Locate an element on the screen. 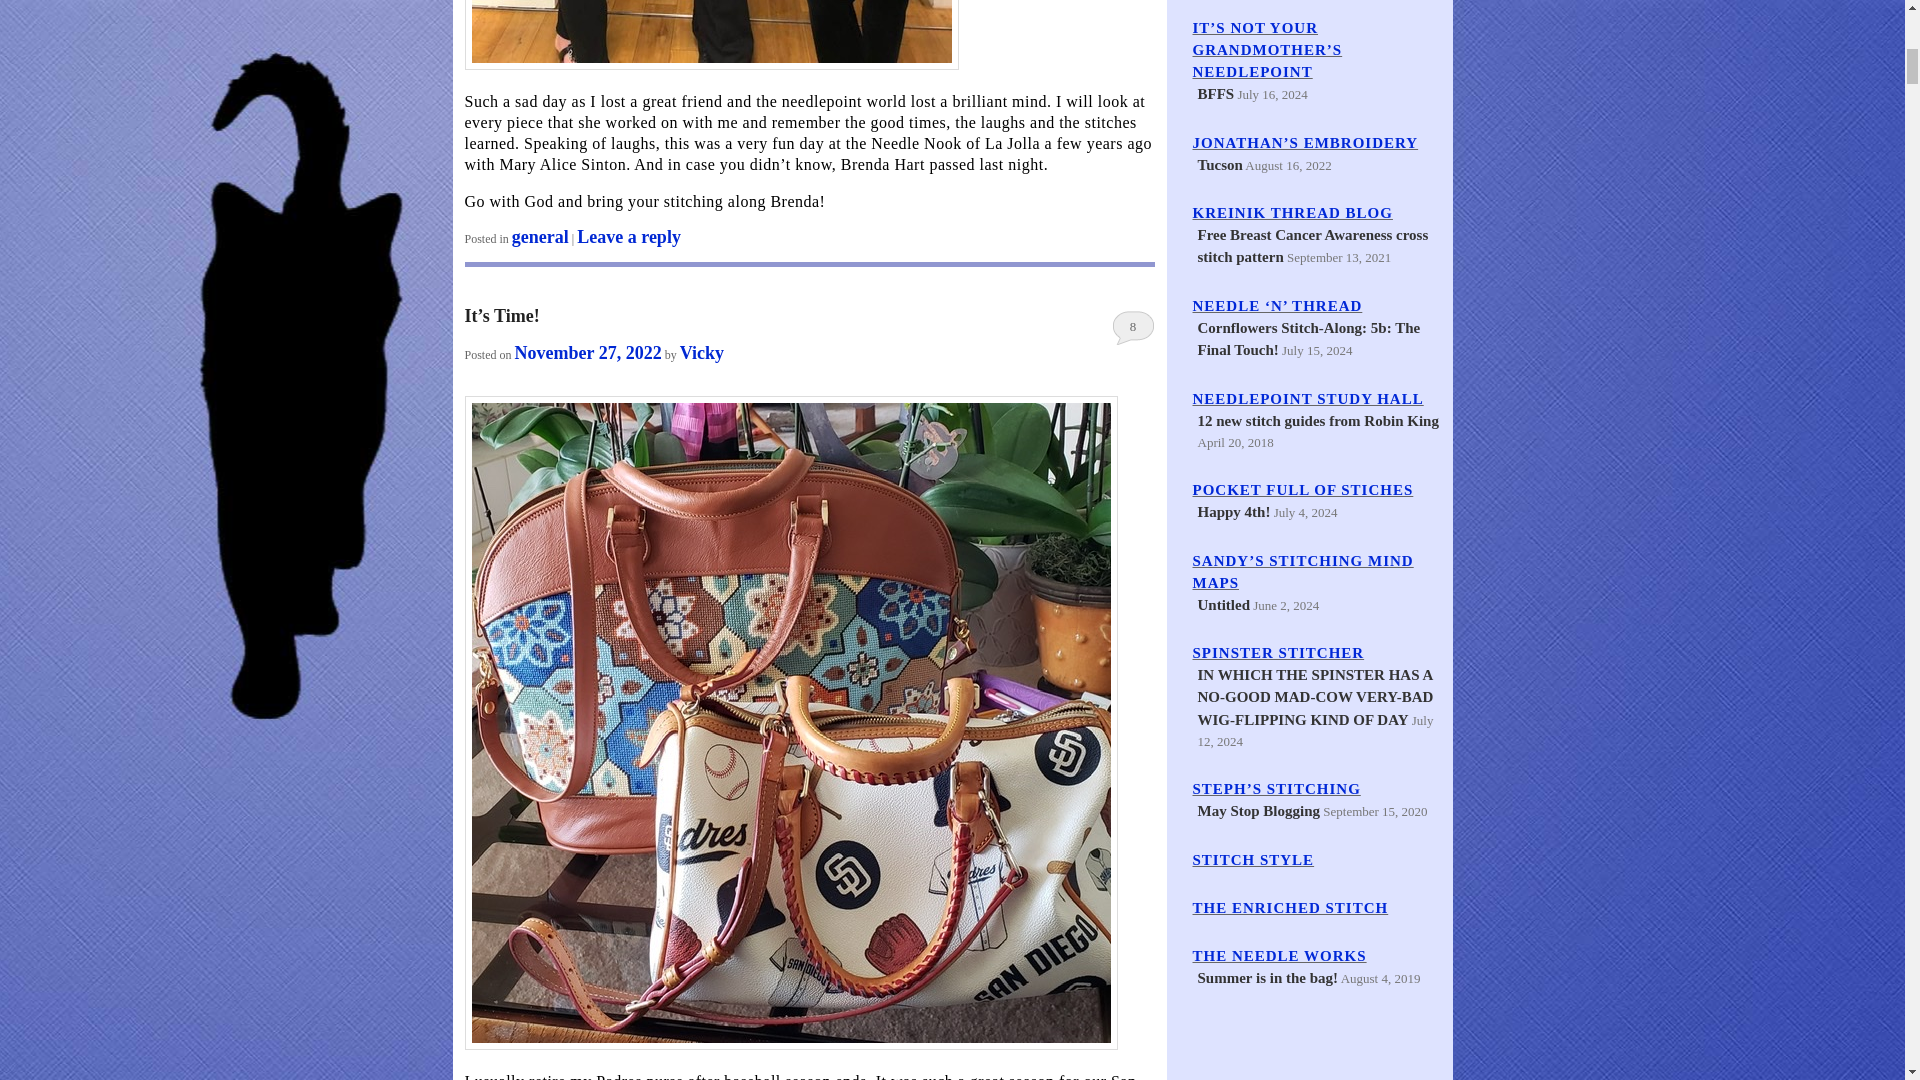 This screenshot has width=1920, height=1080. Leave a reply is located at coordinates (629, 236).